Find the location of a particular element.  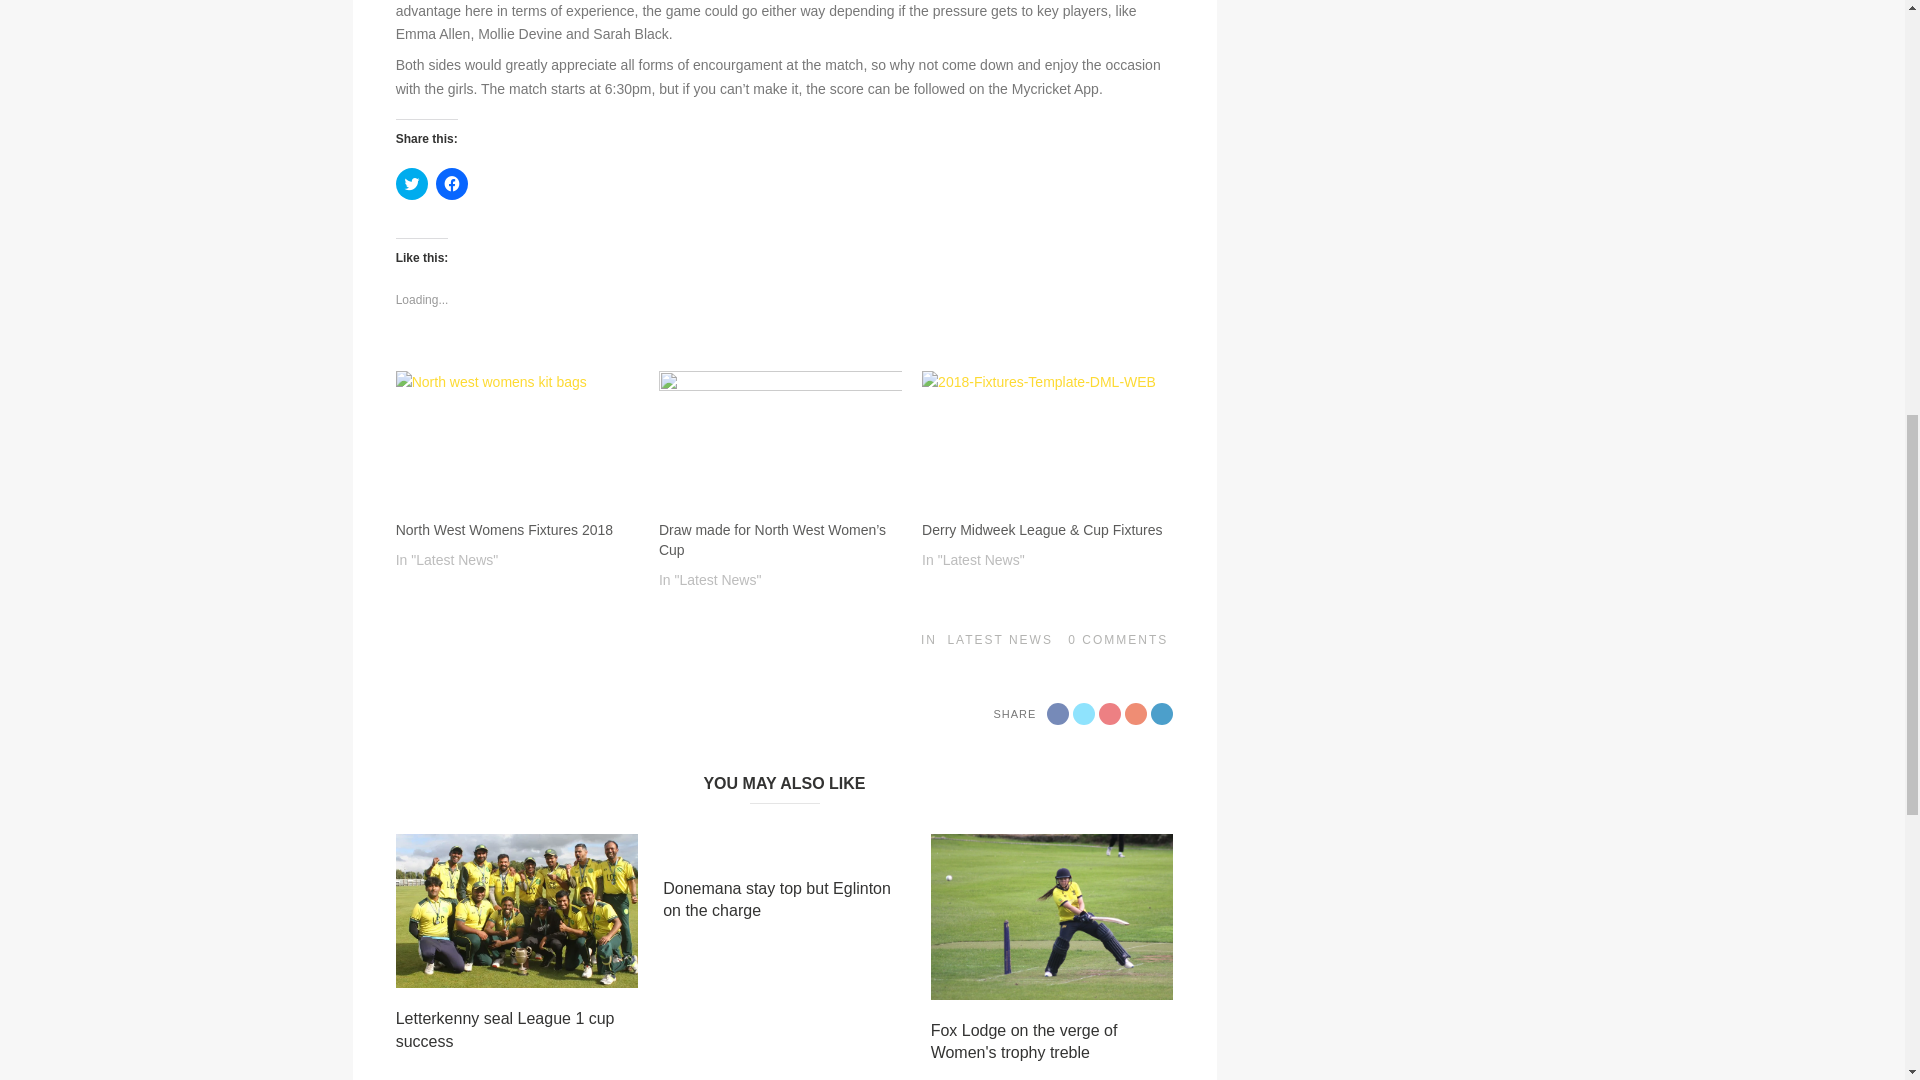

Facebook is located at coordinates (1058, 438).